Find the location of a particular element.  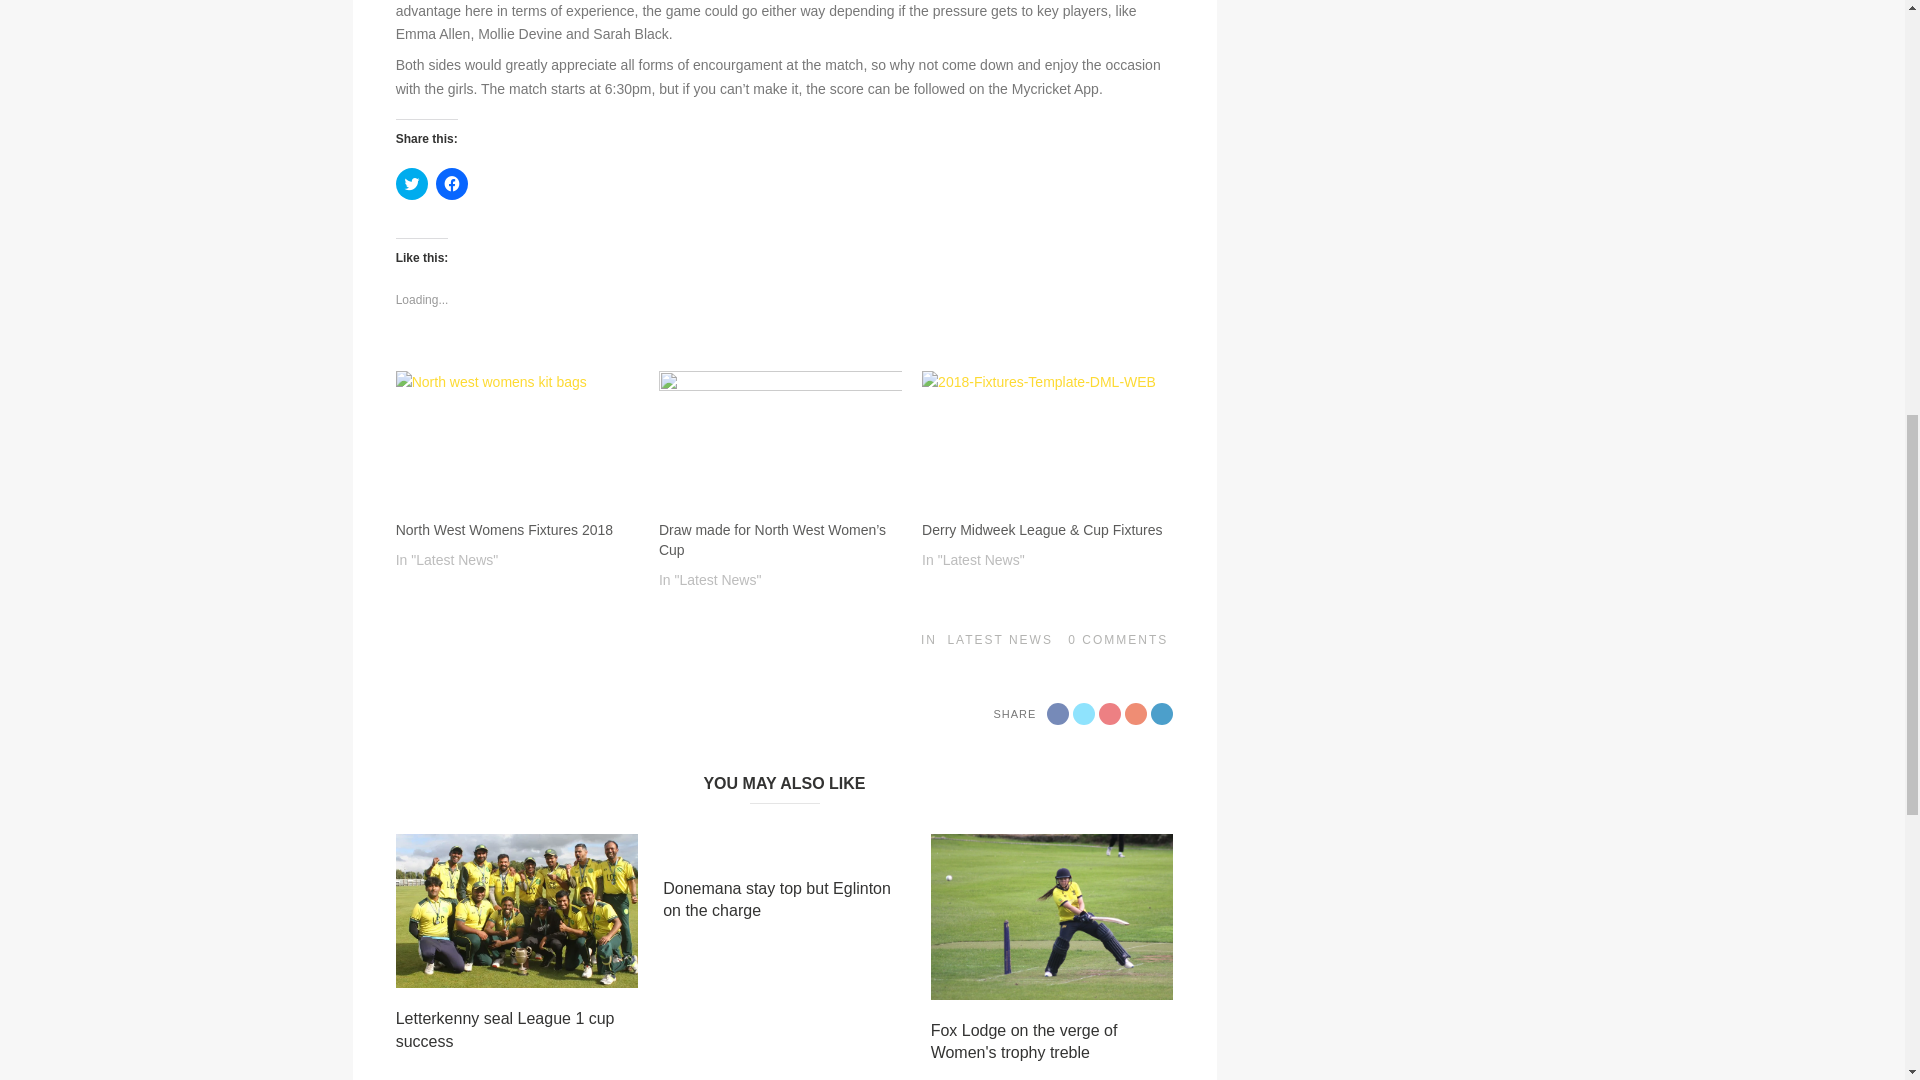

Facebook is located at coordinates (1058, 438).